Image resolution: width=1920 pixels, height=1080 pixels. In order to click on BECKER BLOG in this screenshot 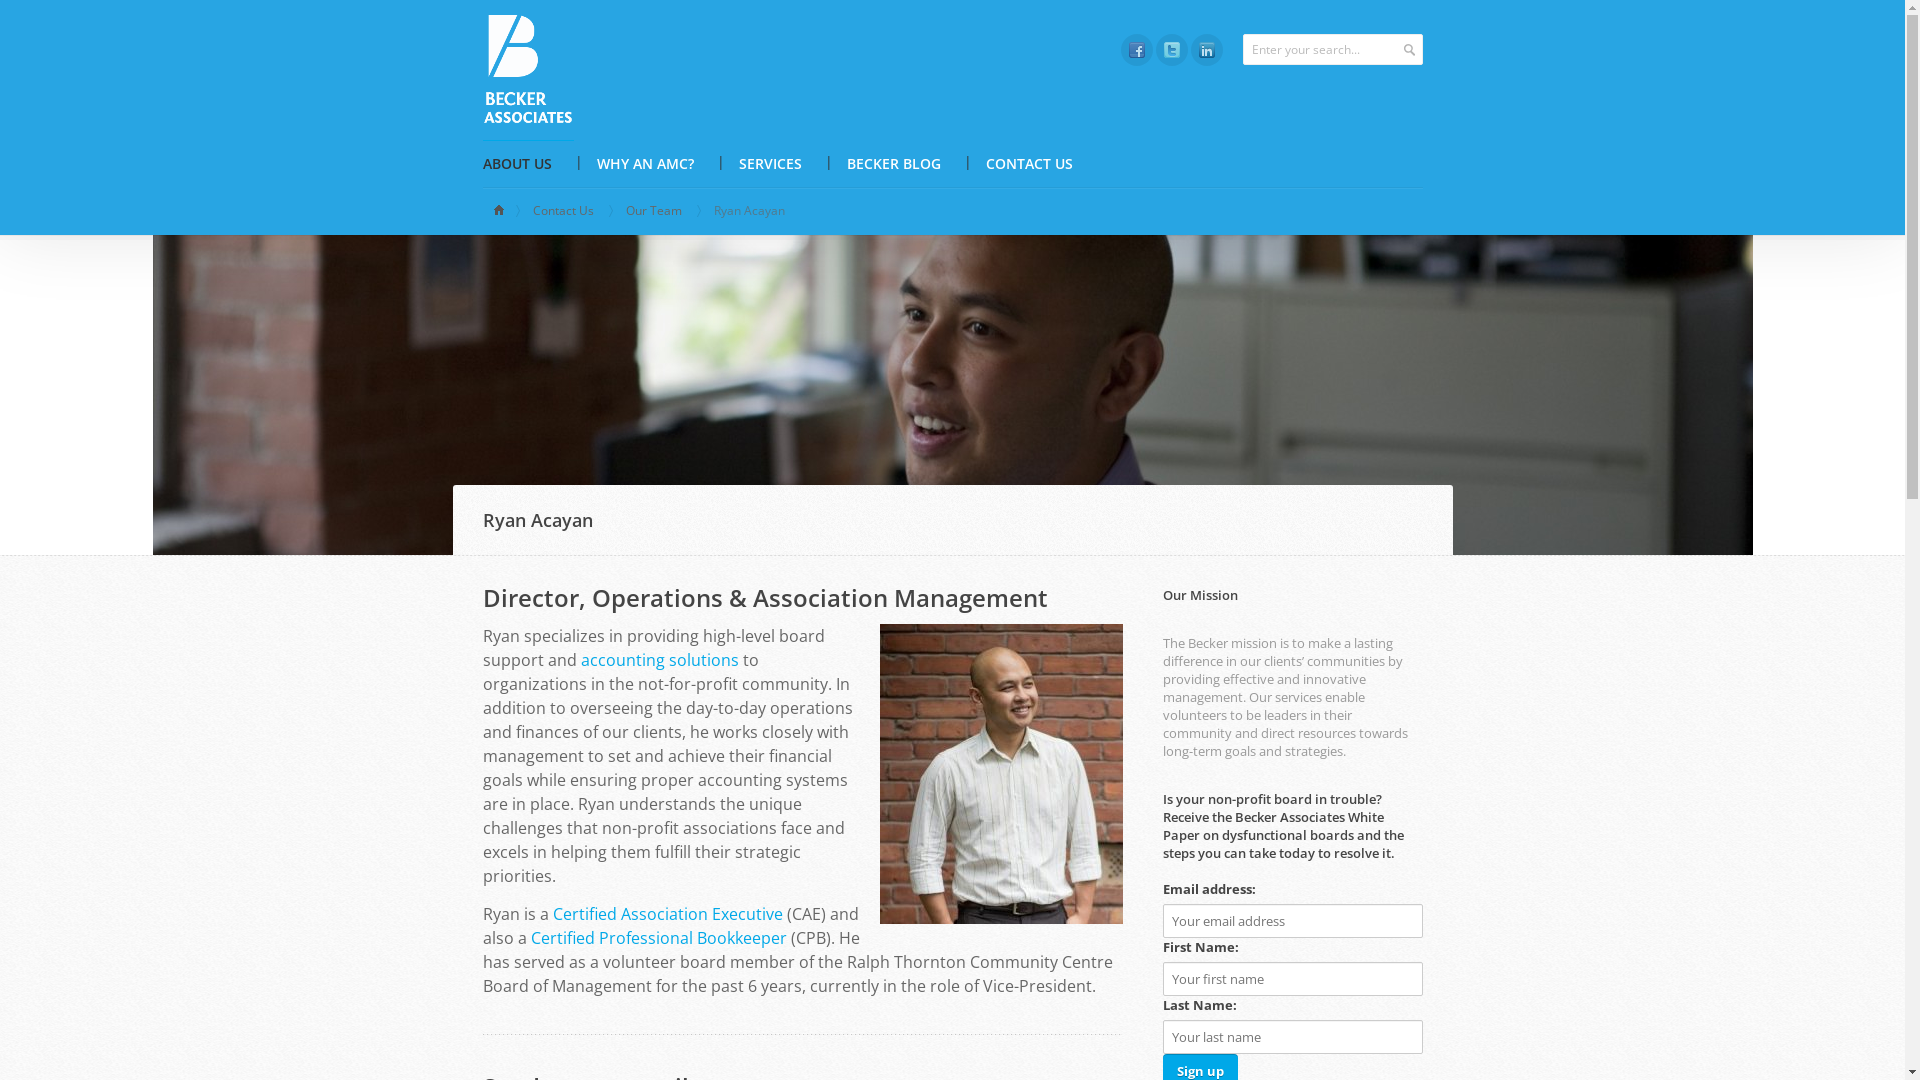, I will do `click(893, 163)`.